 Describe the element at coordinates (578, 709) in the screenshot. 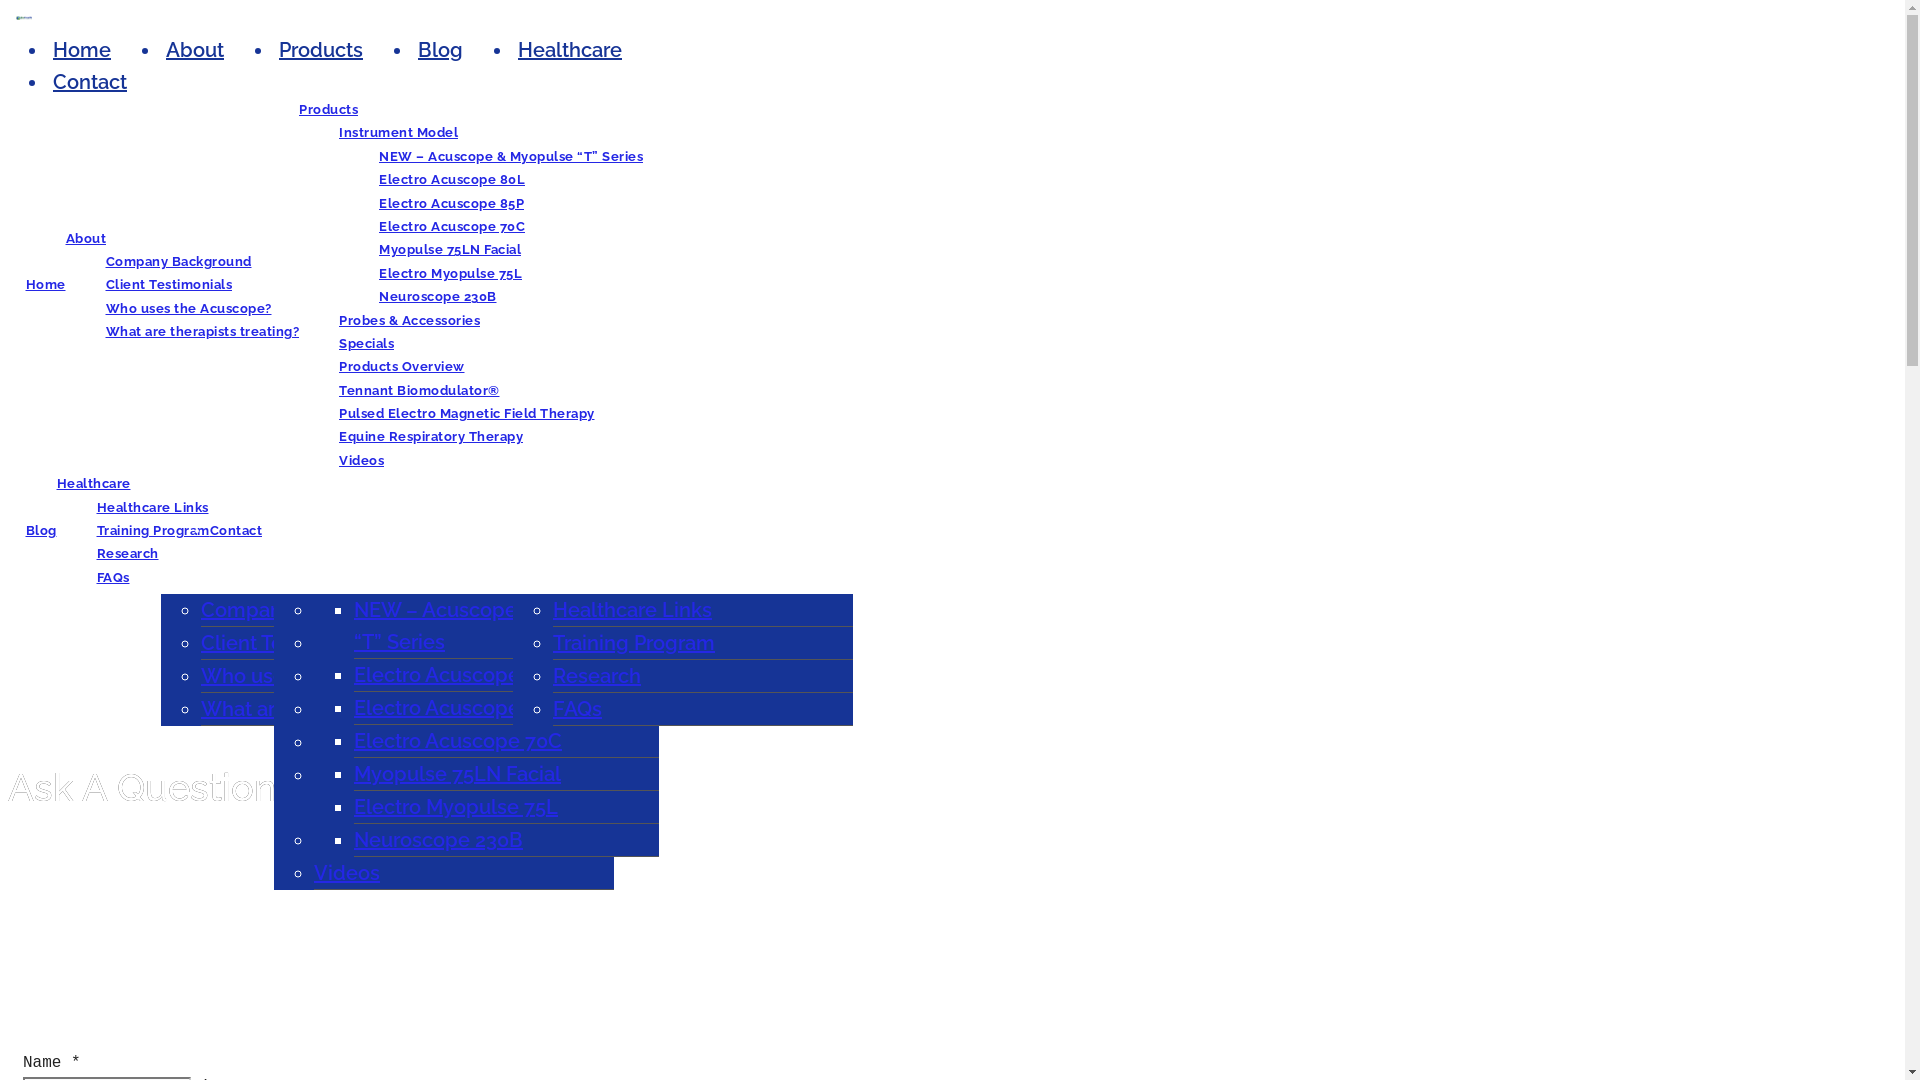

I see `FAQs` at that location.